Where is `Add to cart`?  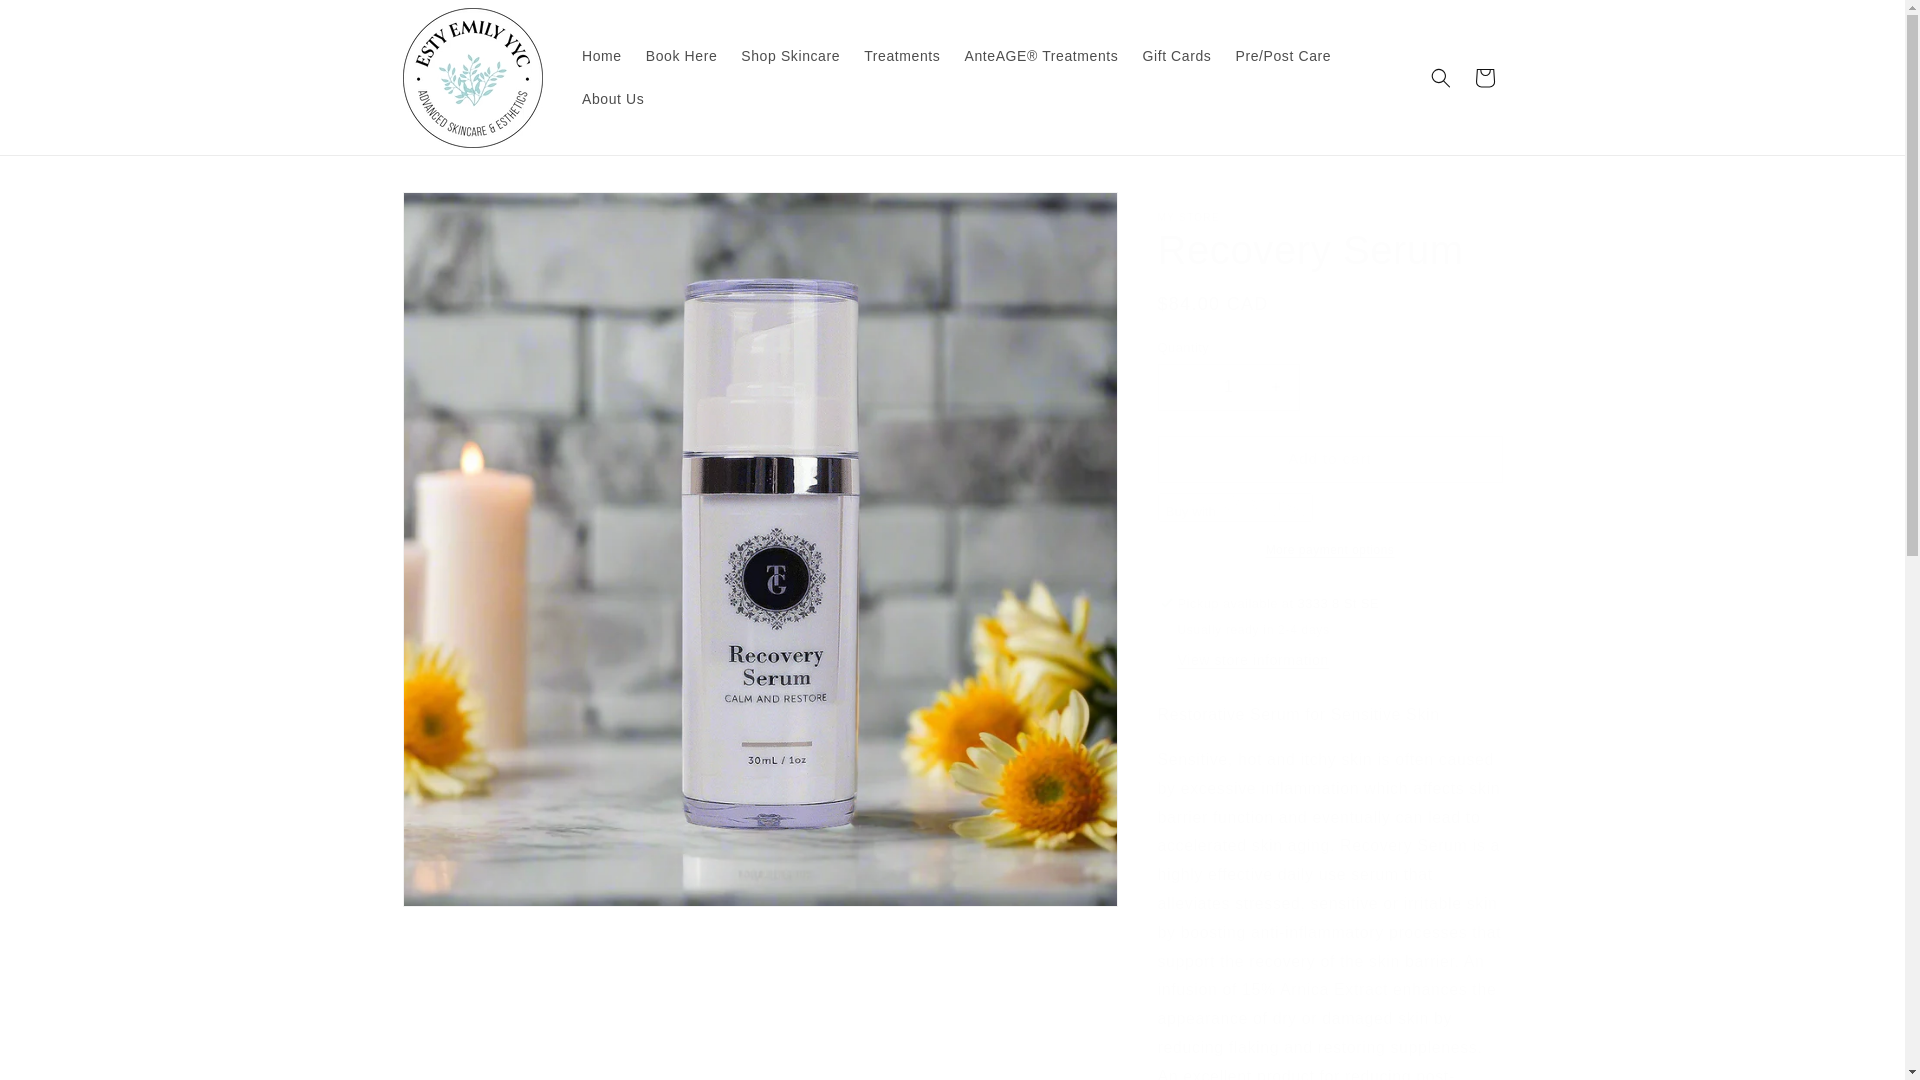 Add to cart is located at coordinates (1330, 459).